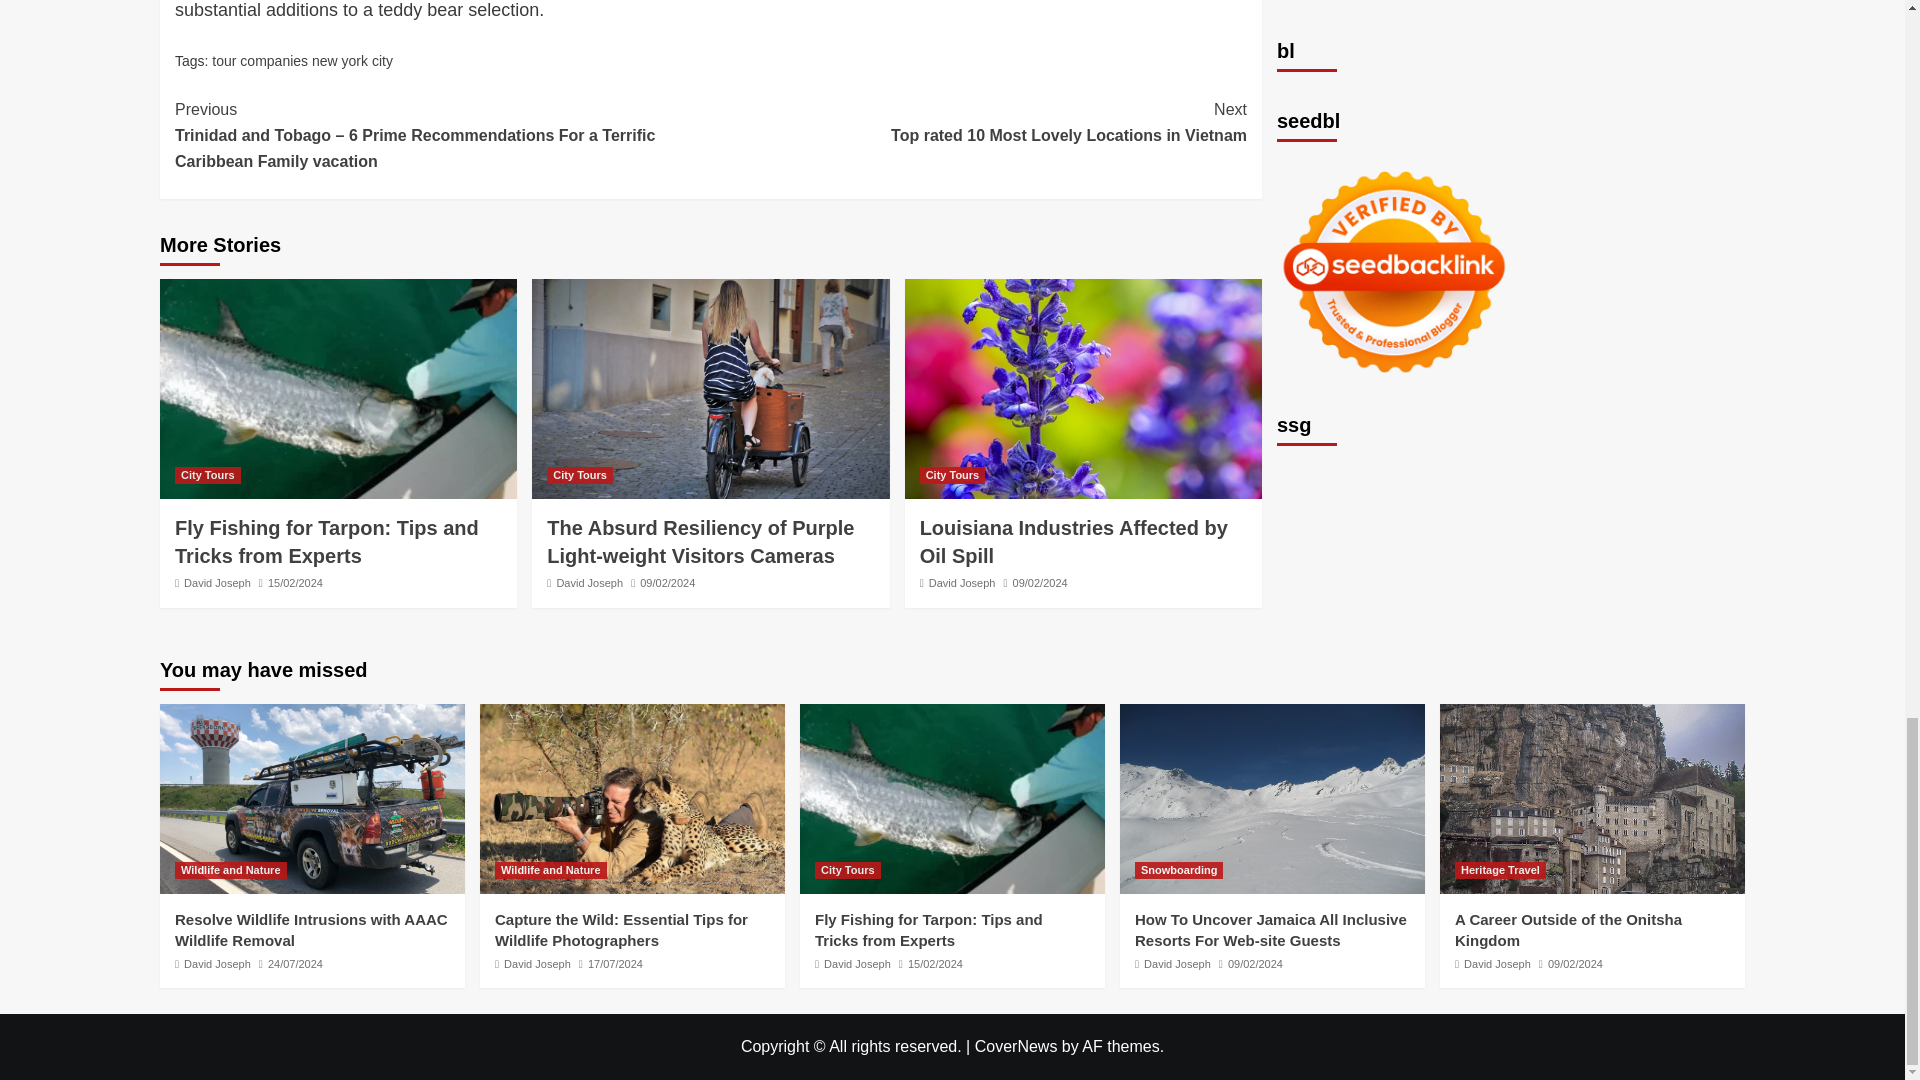  Describe the element at coordinates (312, 799) in the screenshot. I see `Resolve Wildlife Intrusions with AAAC Wildlife Removal` at that location.